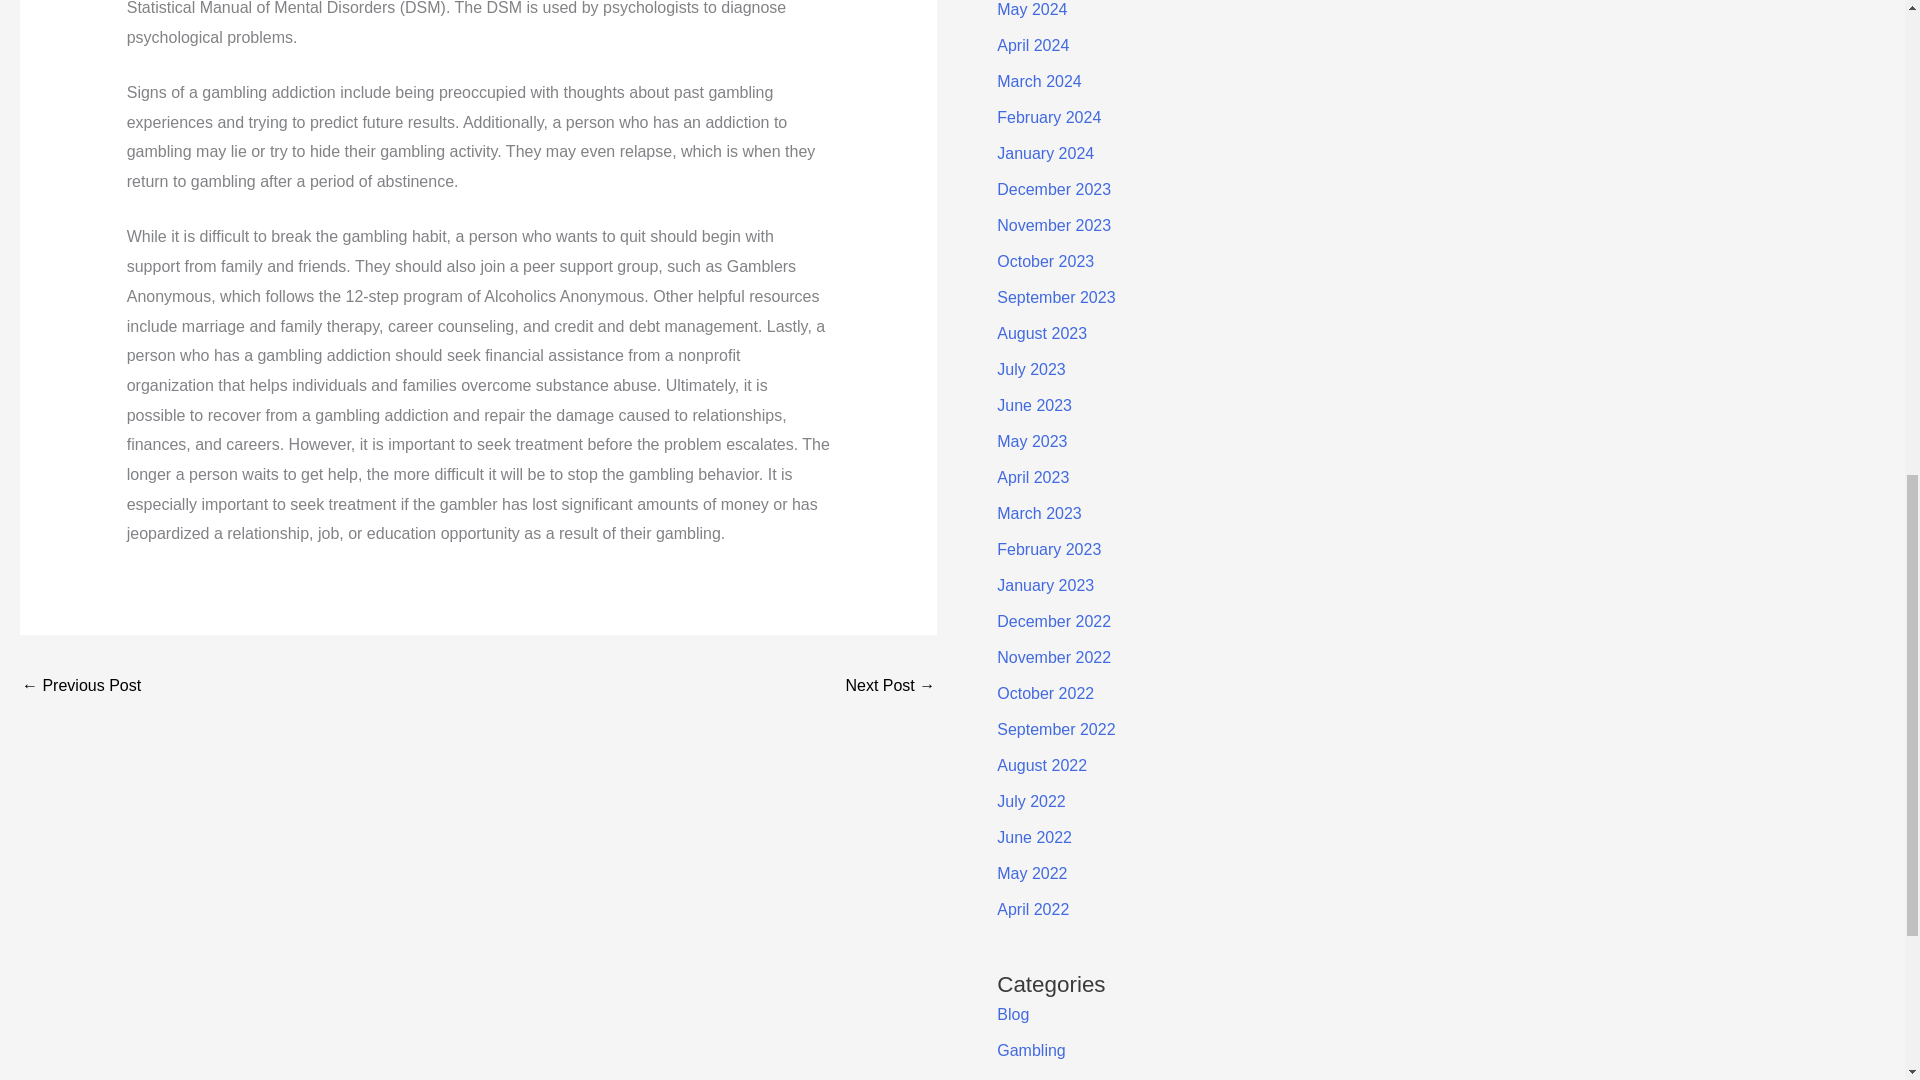 The width and height of the screenshot is (1920, 1080). What do you see at coordinates (1054, 621) in the screenshot?
I see `December 2022` at bounding box center [1054, 621].